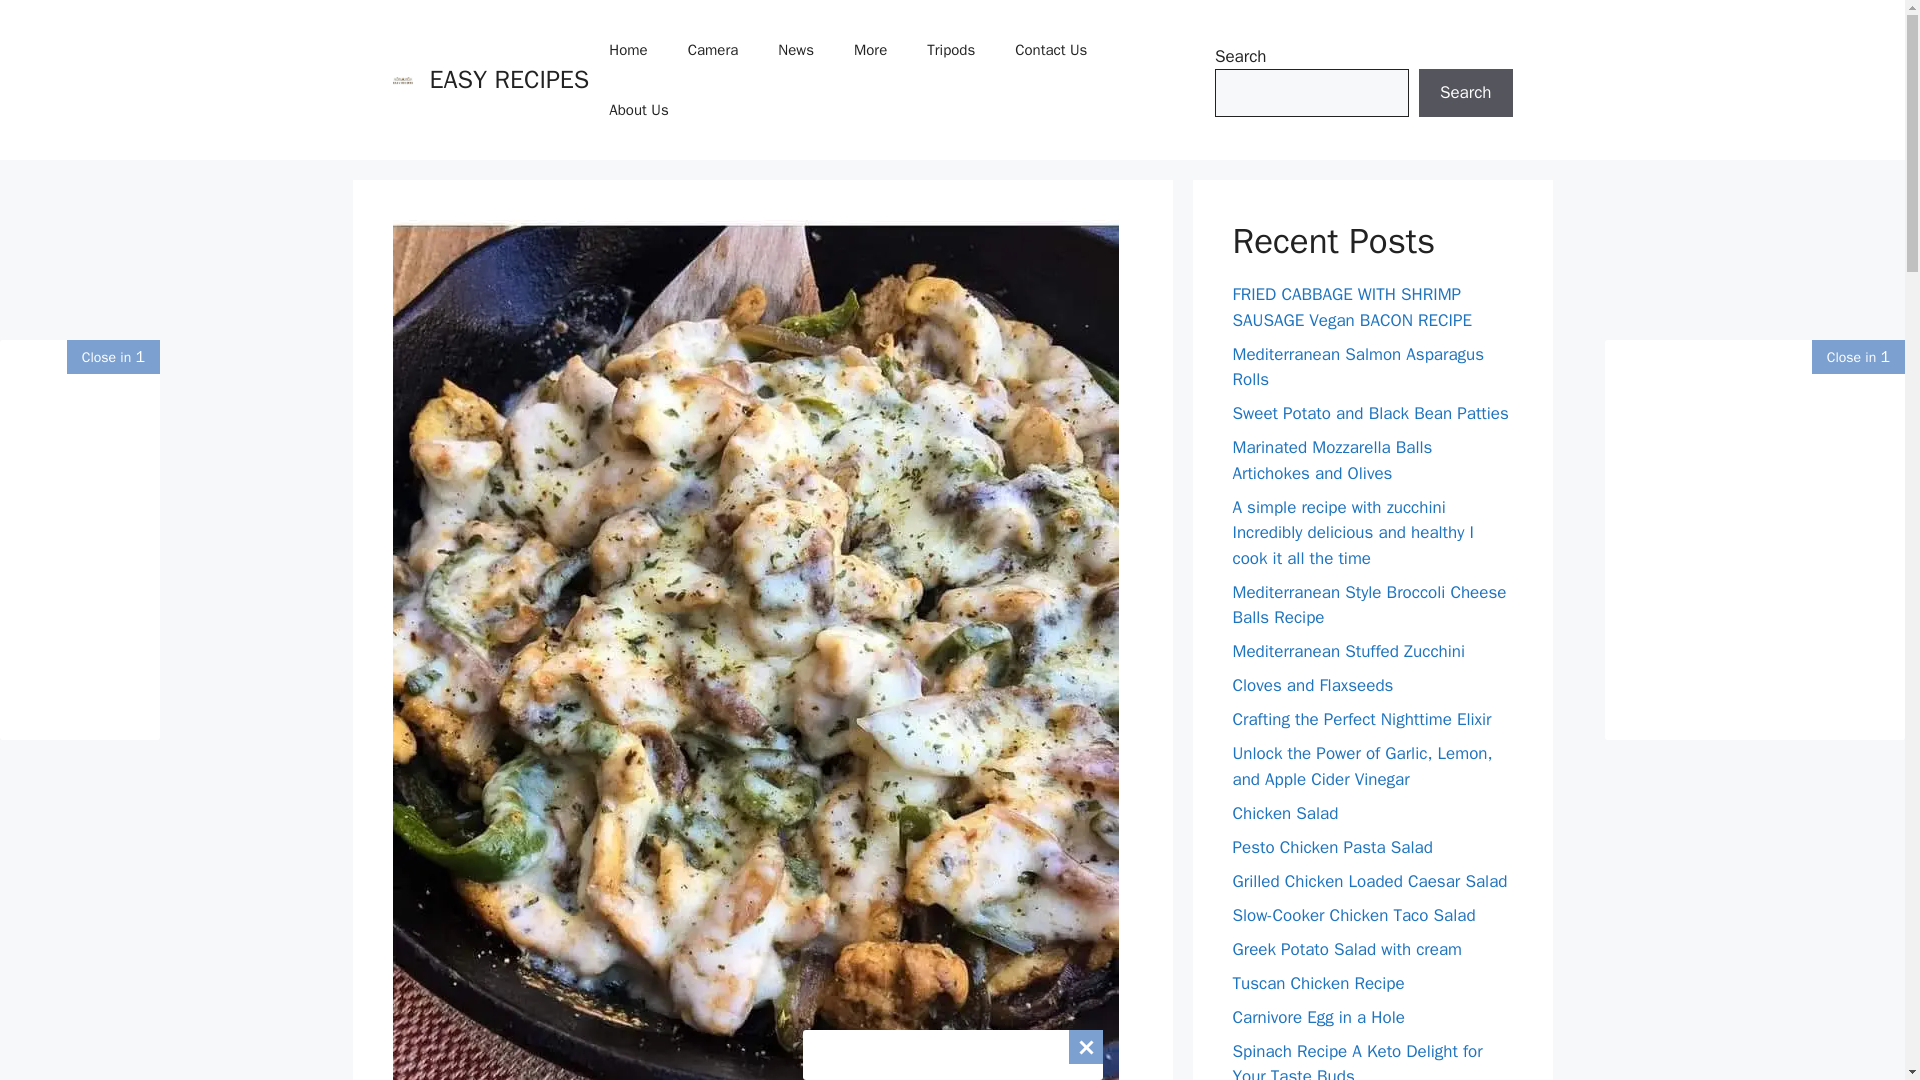 The image size is (1920, 1080). What do you see at coordinates (638, 110) in the screenshot?
I see `About Us` at bounding box center [638, 110].